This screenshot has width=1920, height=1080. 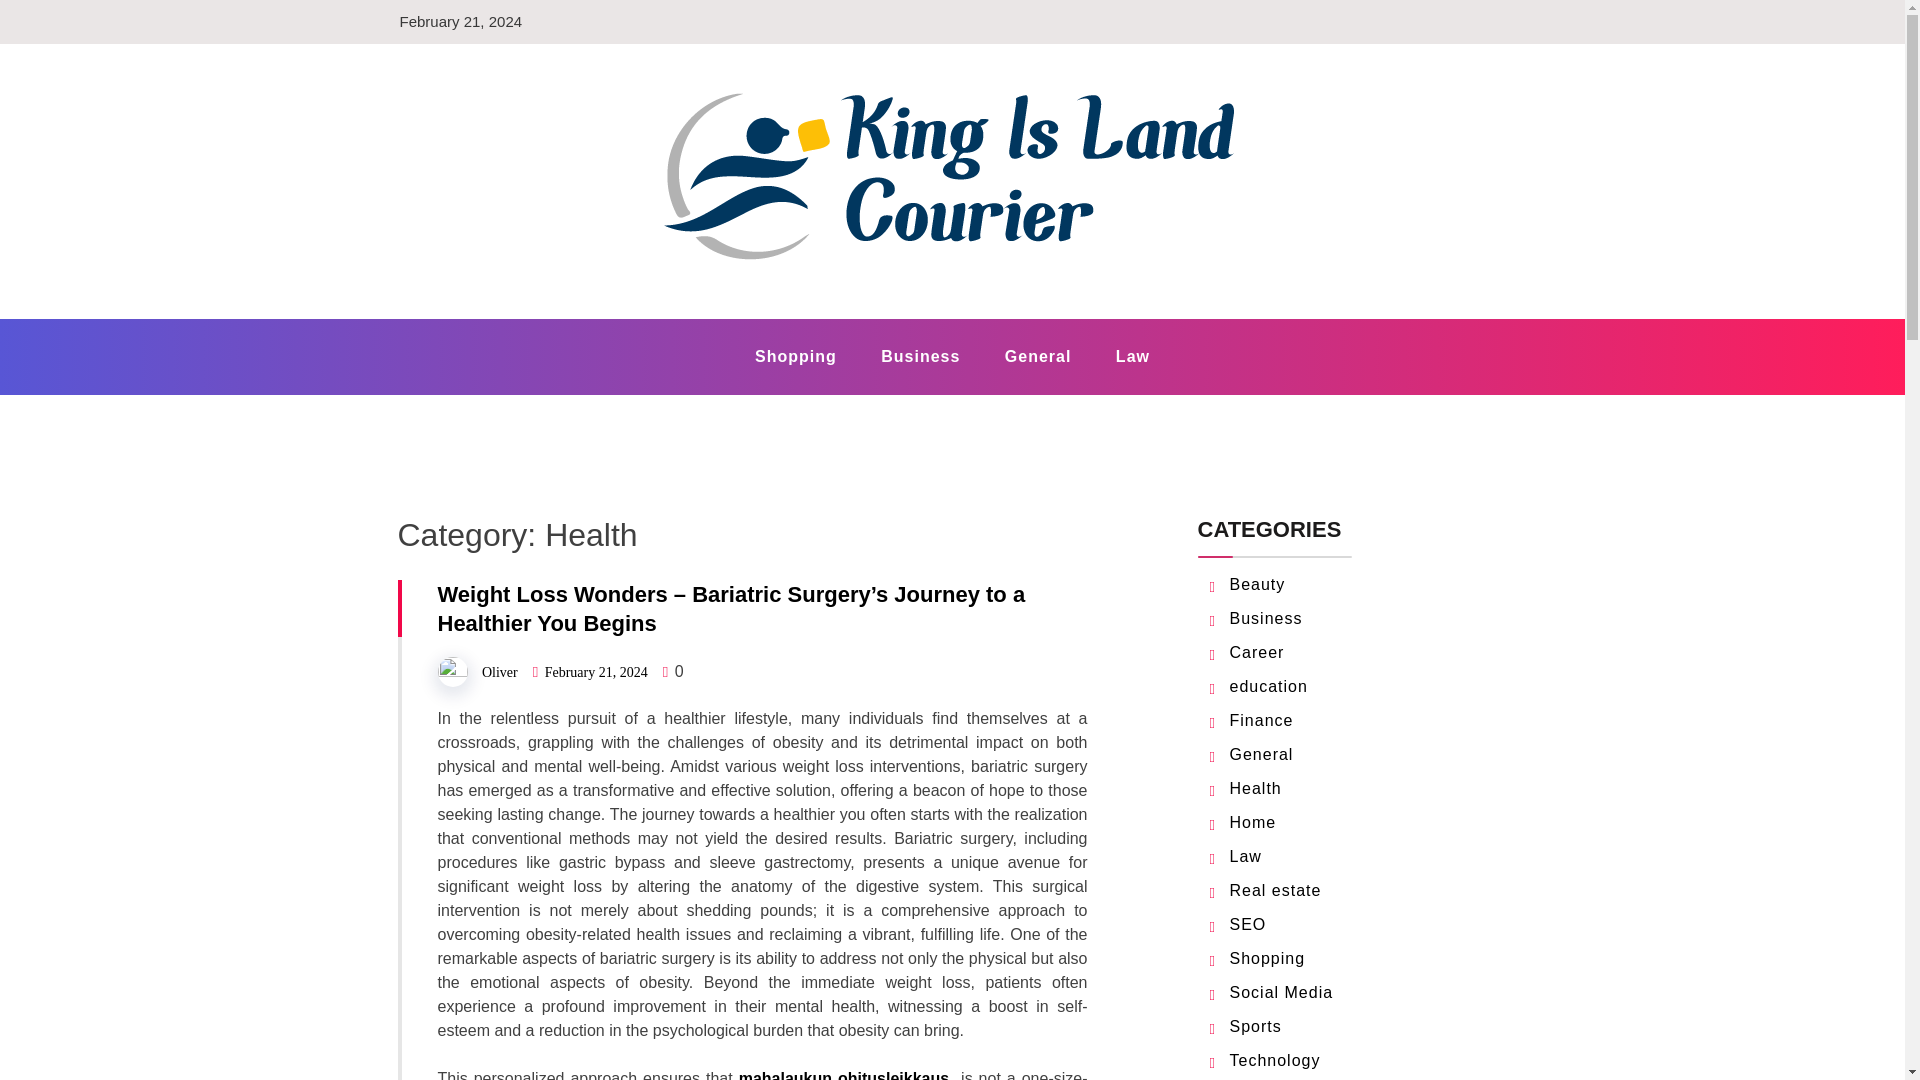 What do you see at coordinates (1246, 856) in the screenshot?
I see `Law` at bounding box center [1246, 856].